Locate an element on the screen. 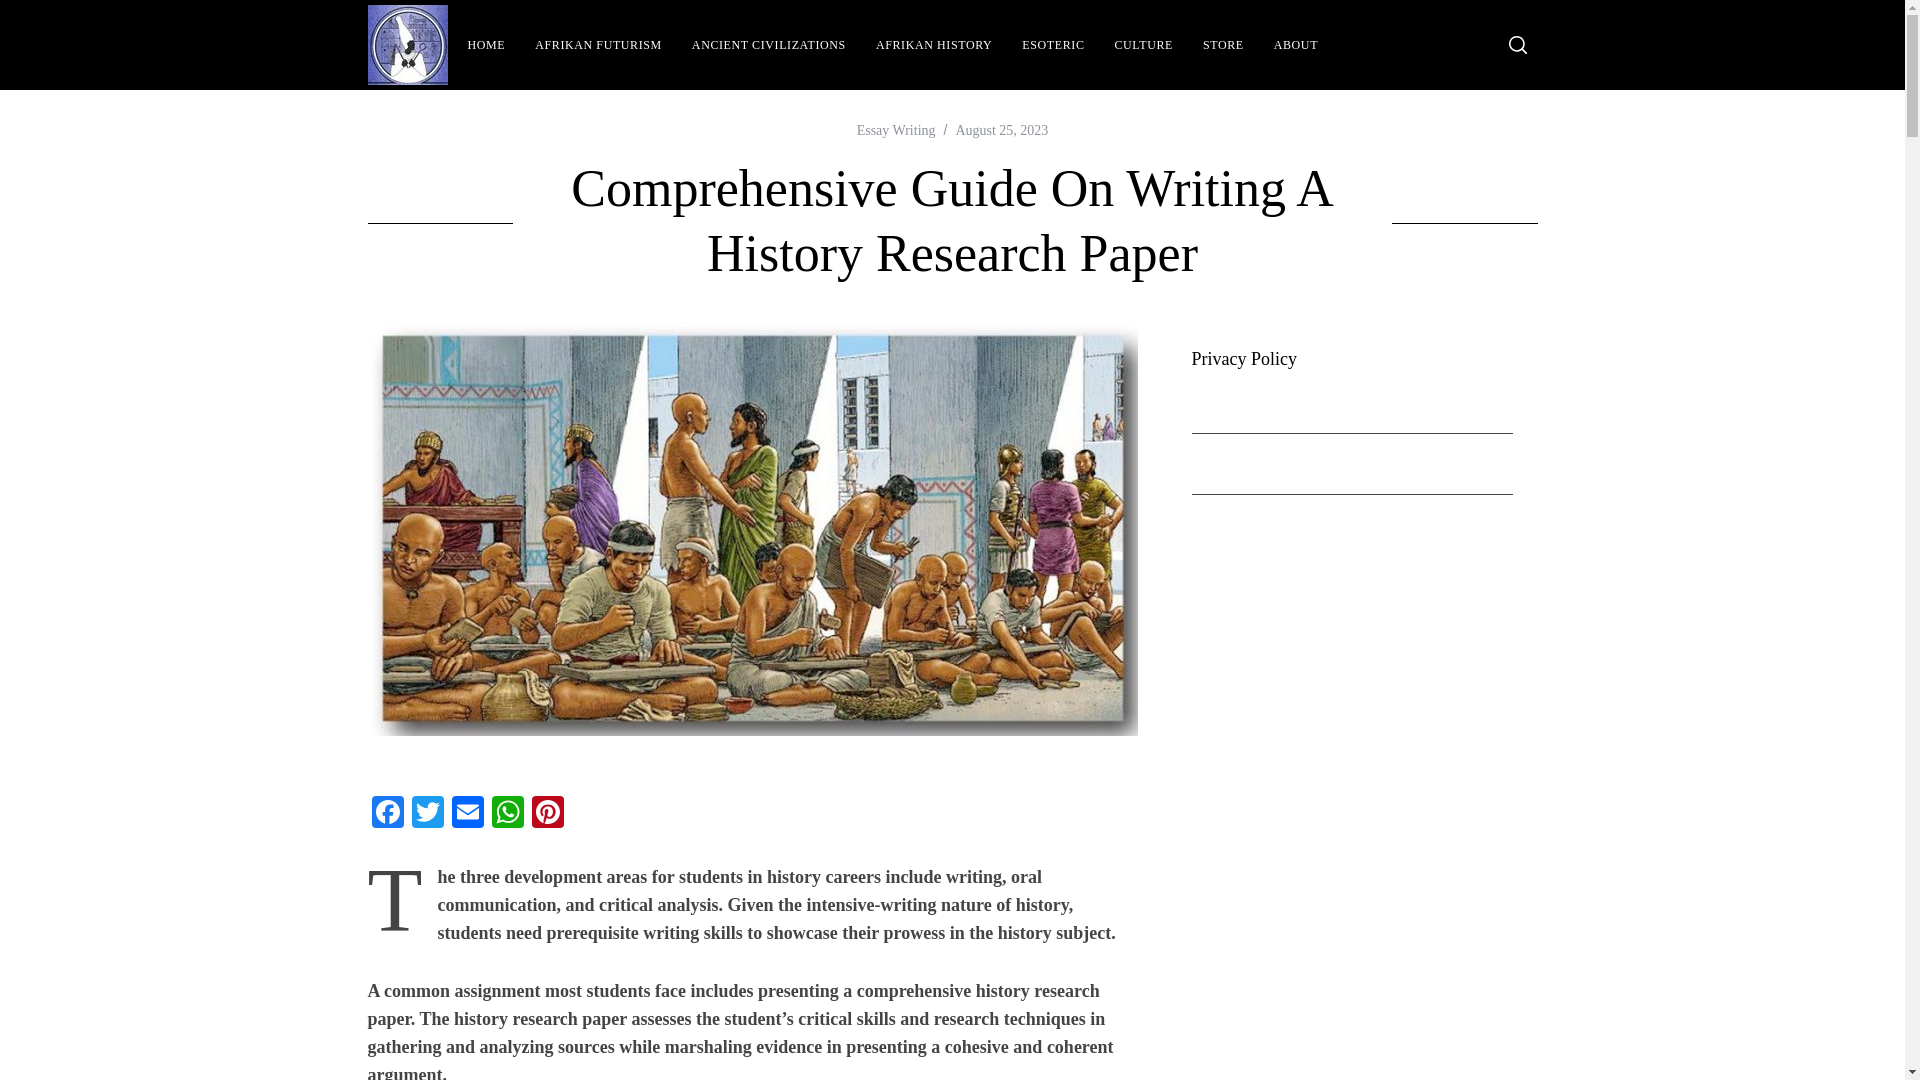 The image size is (1920, 1080). HOME is located at coordinates (486, 45).